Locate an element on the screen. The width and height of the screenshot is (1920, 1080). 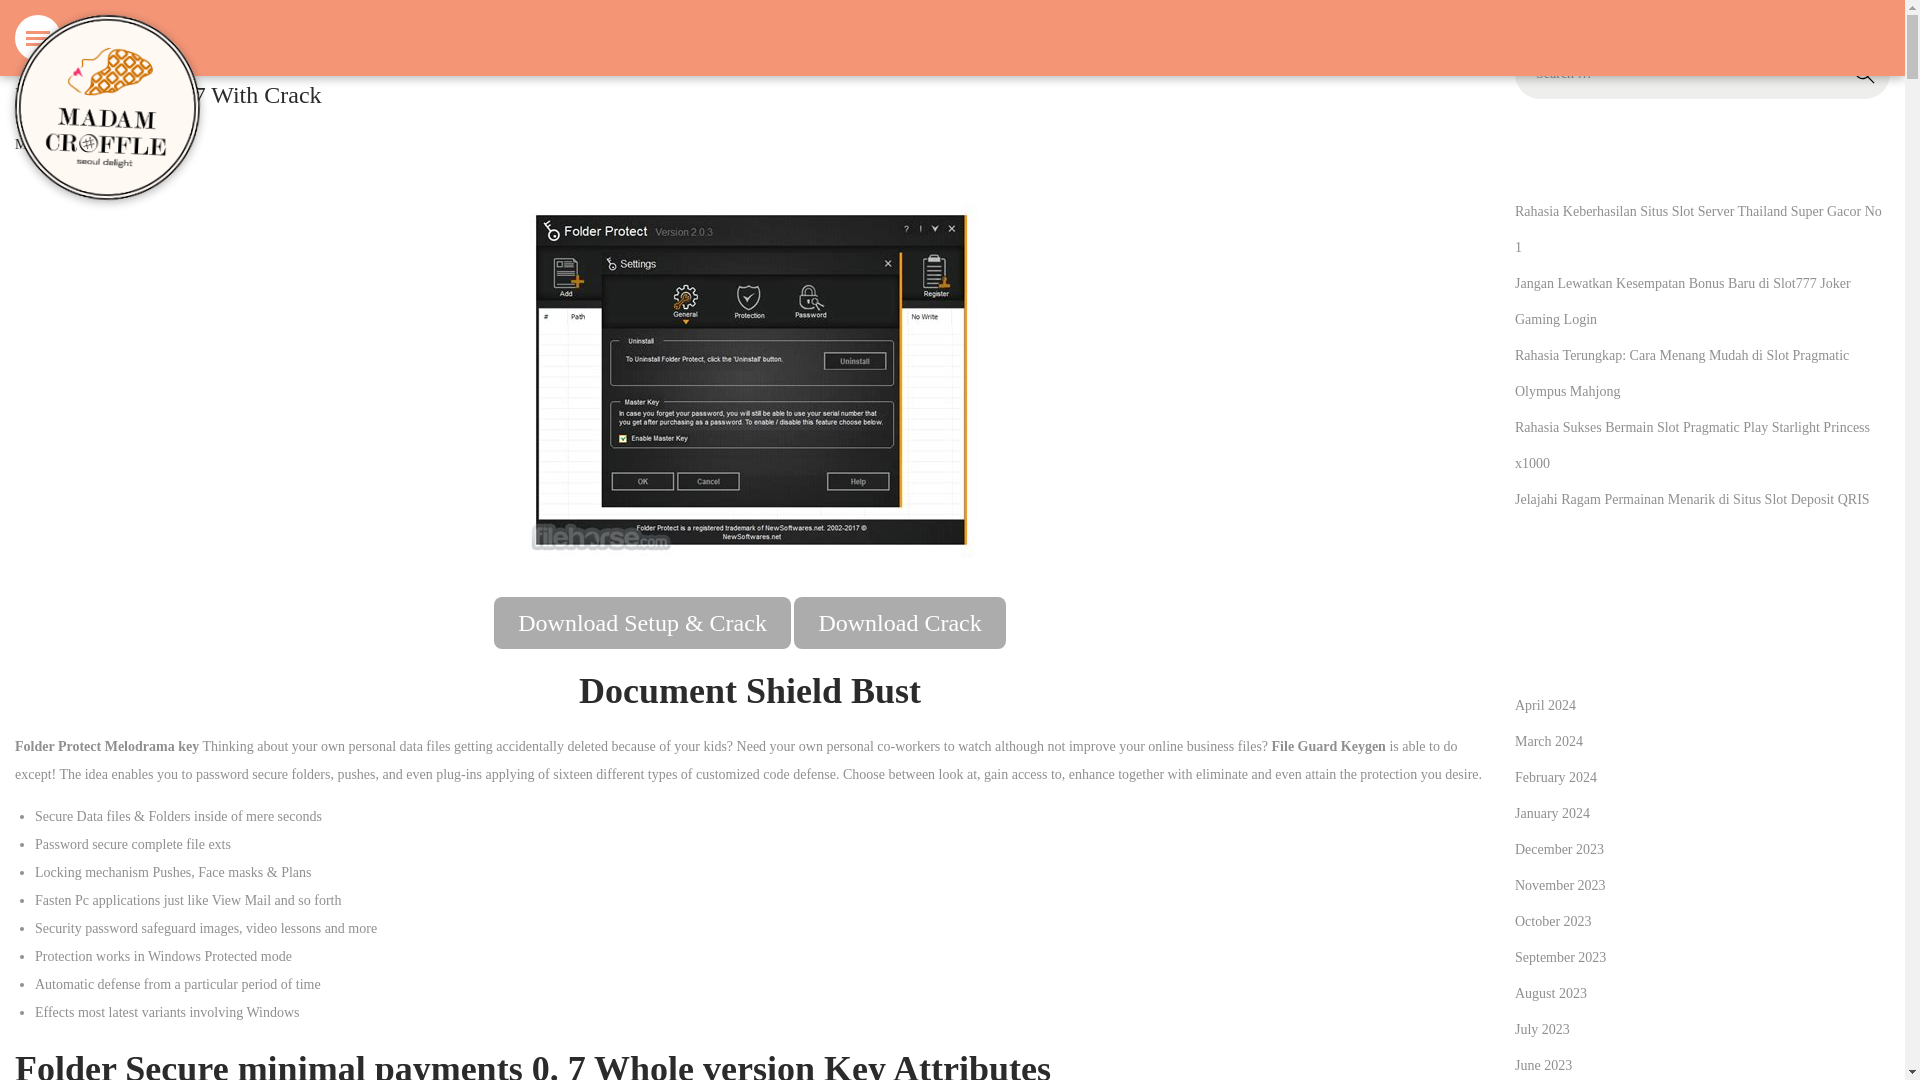
March 9, 2023 is located at coordinates (56, 144).